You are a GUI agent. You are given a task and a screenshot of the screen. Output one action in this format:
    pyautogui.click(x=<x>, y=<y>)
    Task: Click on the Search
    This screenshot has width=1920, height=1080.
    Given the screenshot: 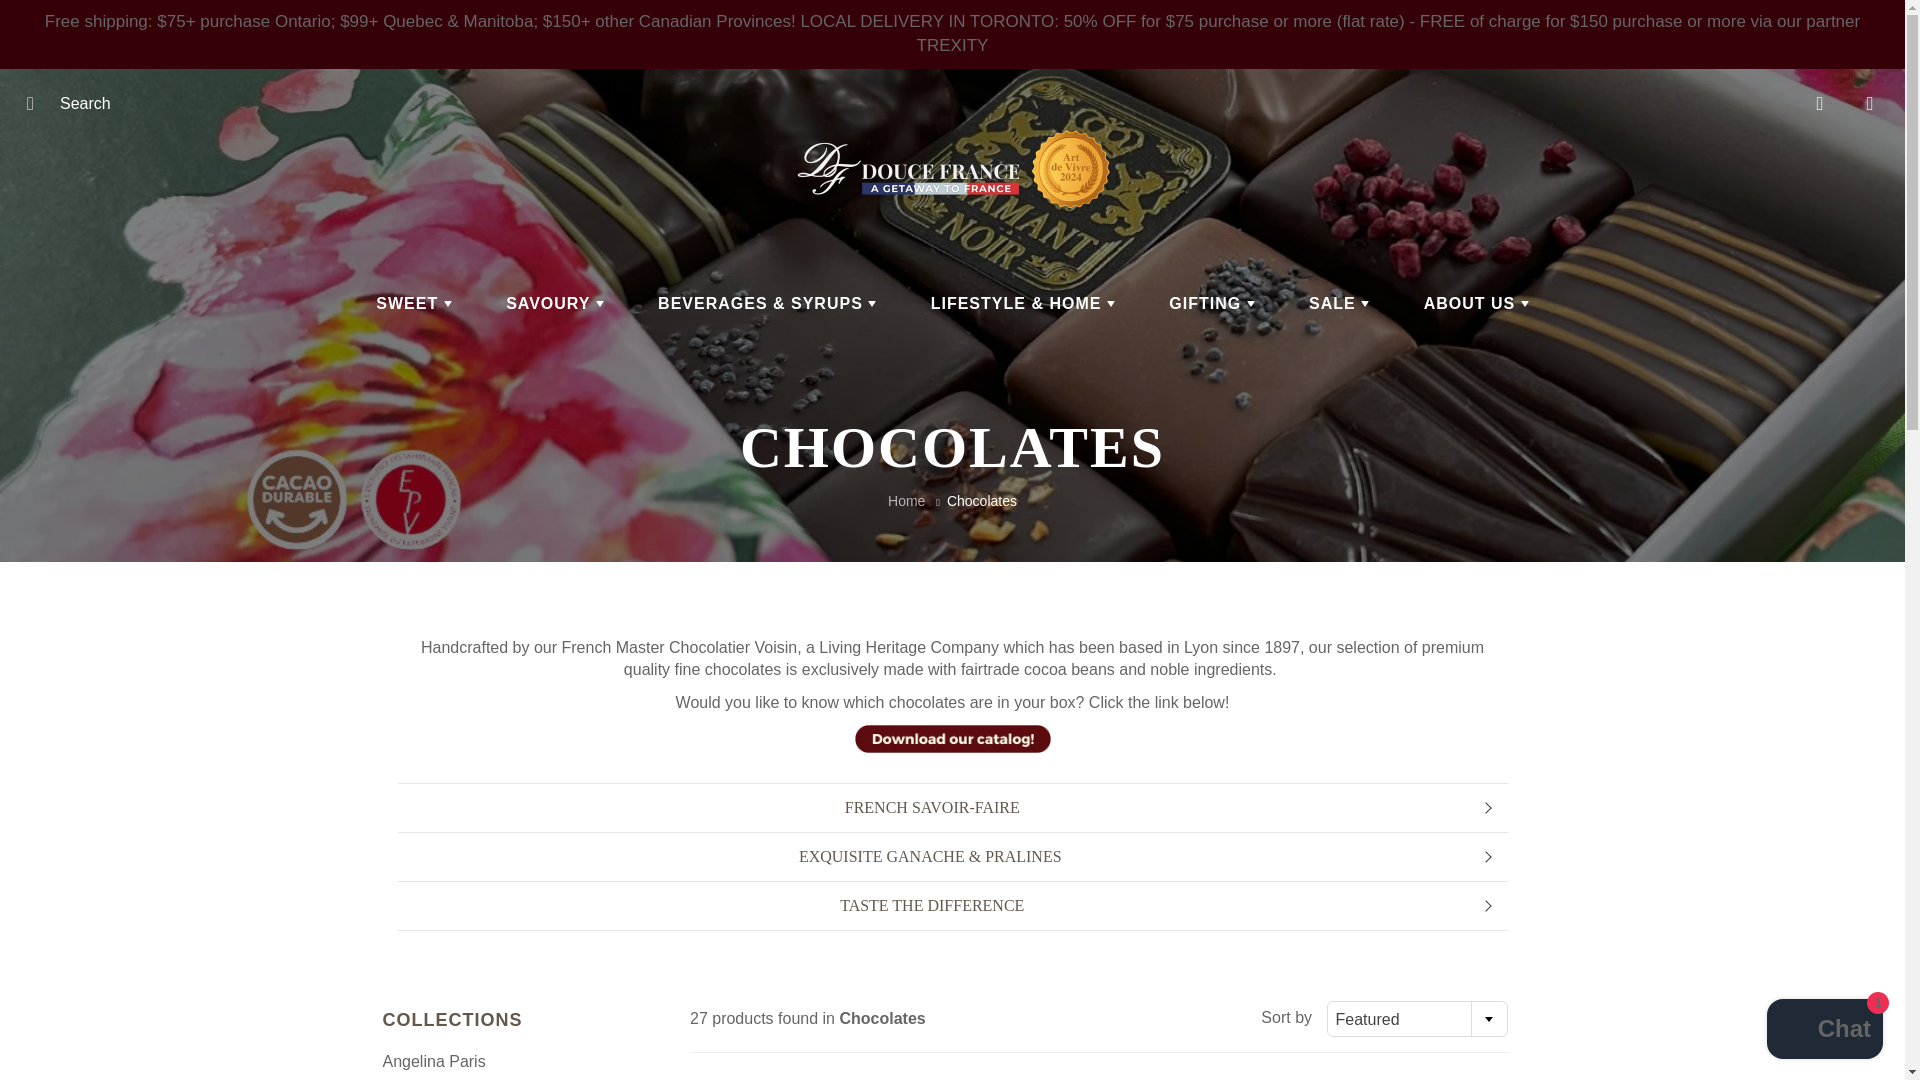 What is the action you would take?
    pyautogui.click(x=37, y=103)
    